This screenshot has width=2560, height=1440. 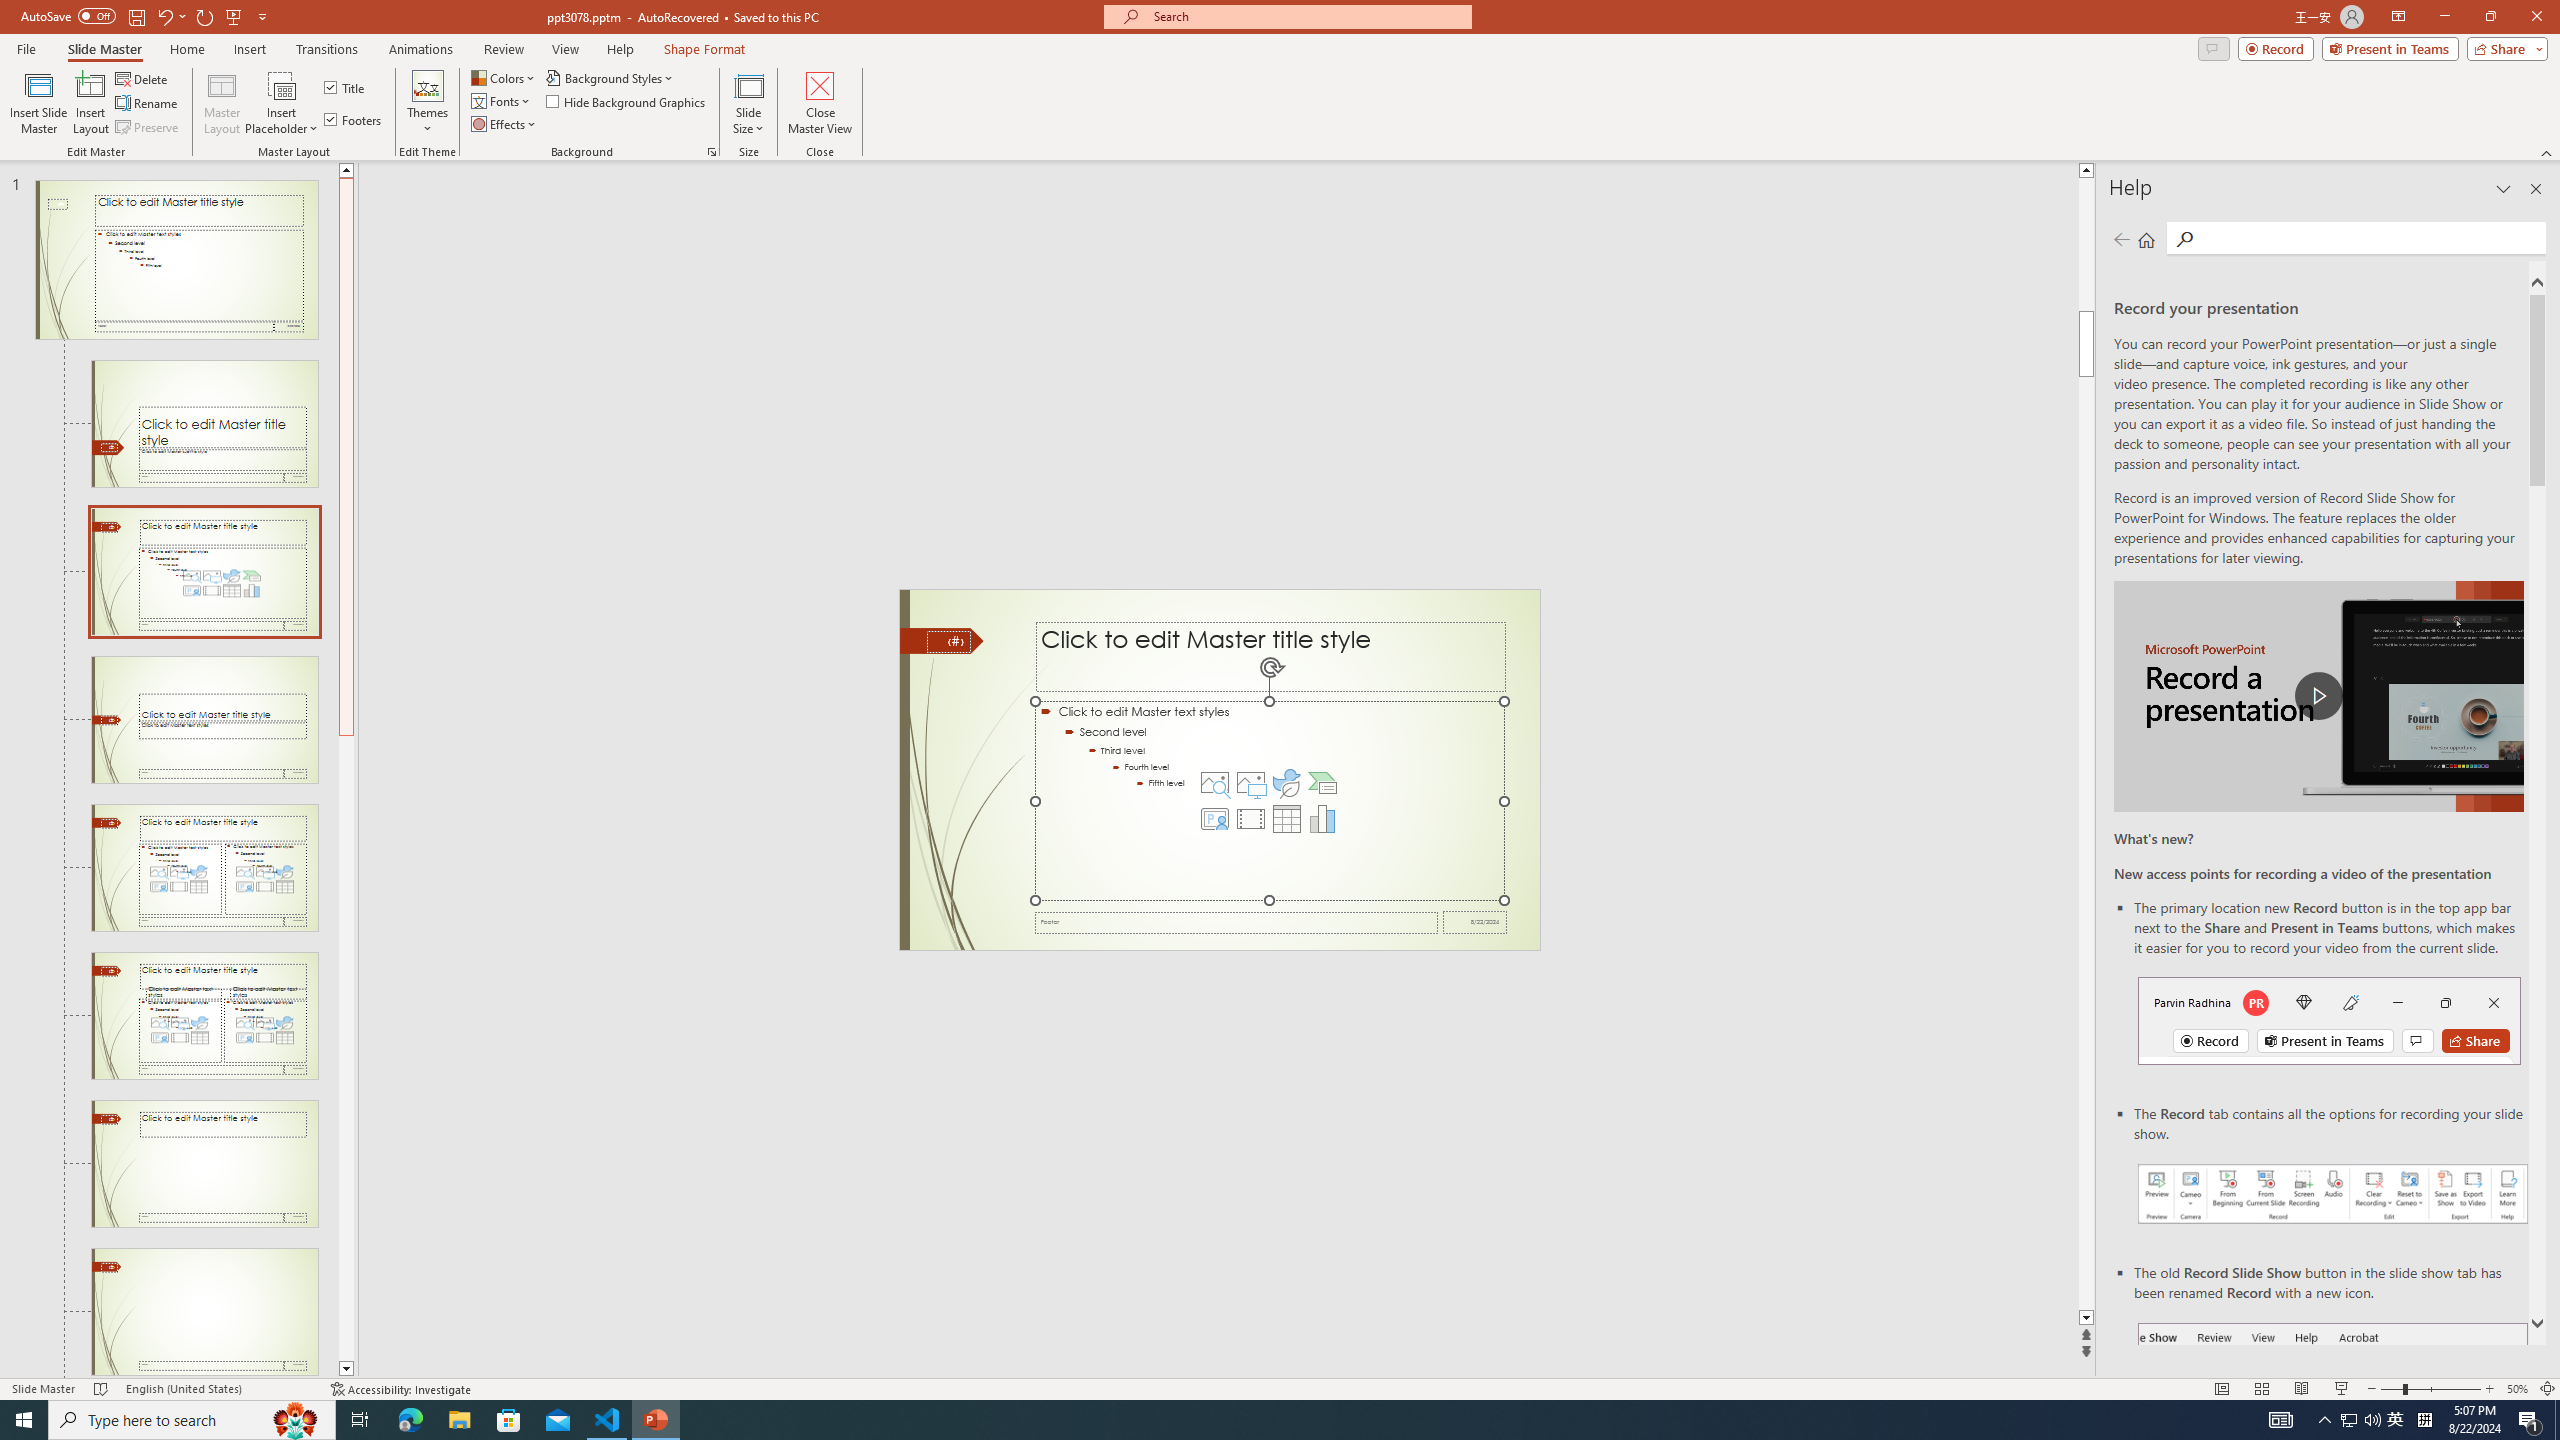 I want to click on Record button in ribbon, so click(x=2333, y=1423).